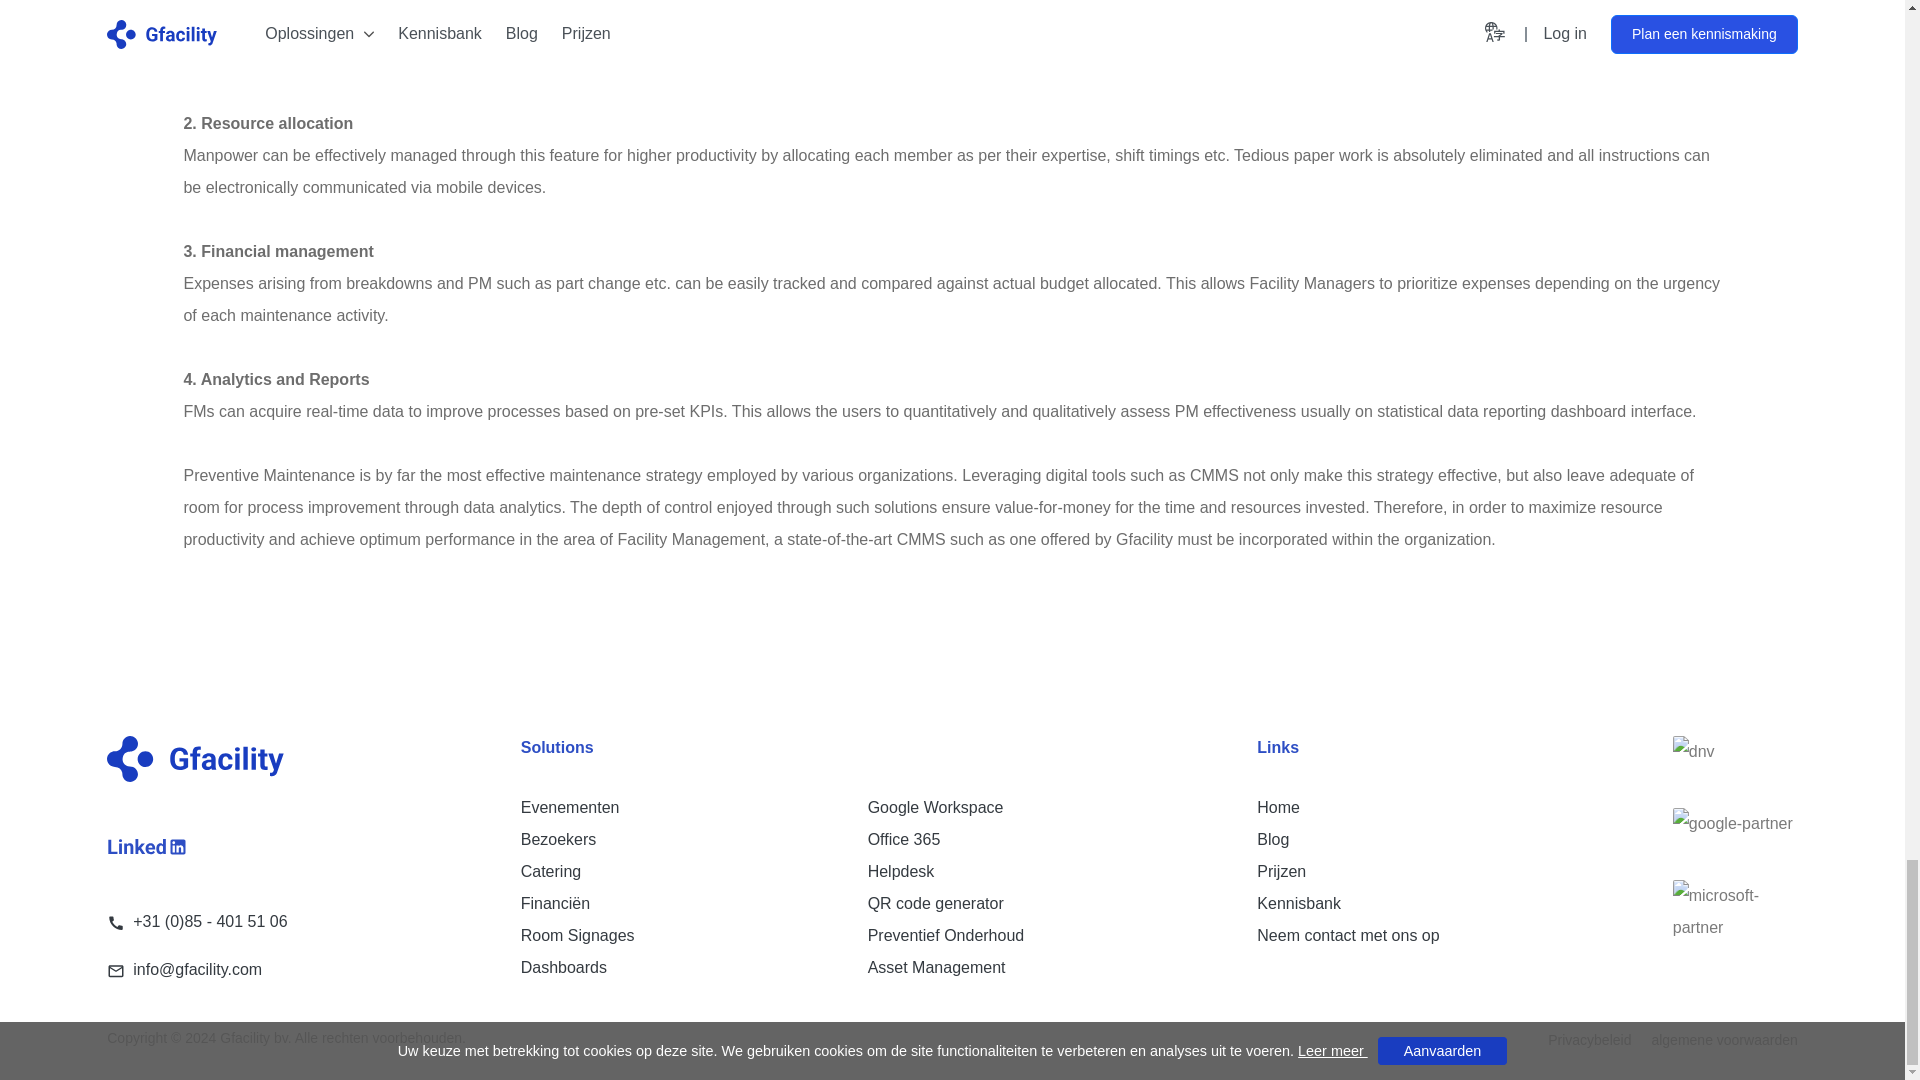 The height and width of the screenshot is (1080, 1920). What do you see at coordinates (1588, 1040) in the screenshot?
I see `Privacybeleid` at bounding box center [1588, 1040].